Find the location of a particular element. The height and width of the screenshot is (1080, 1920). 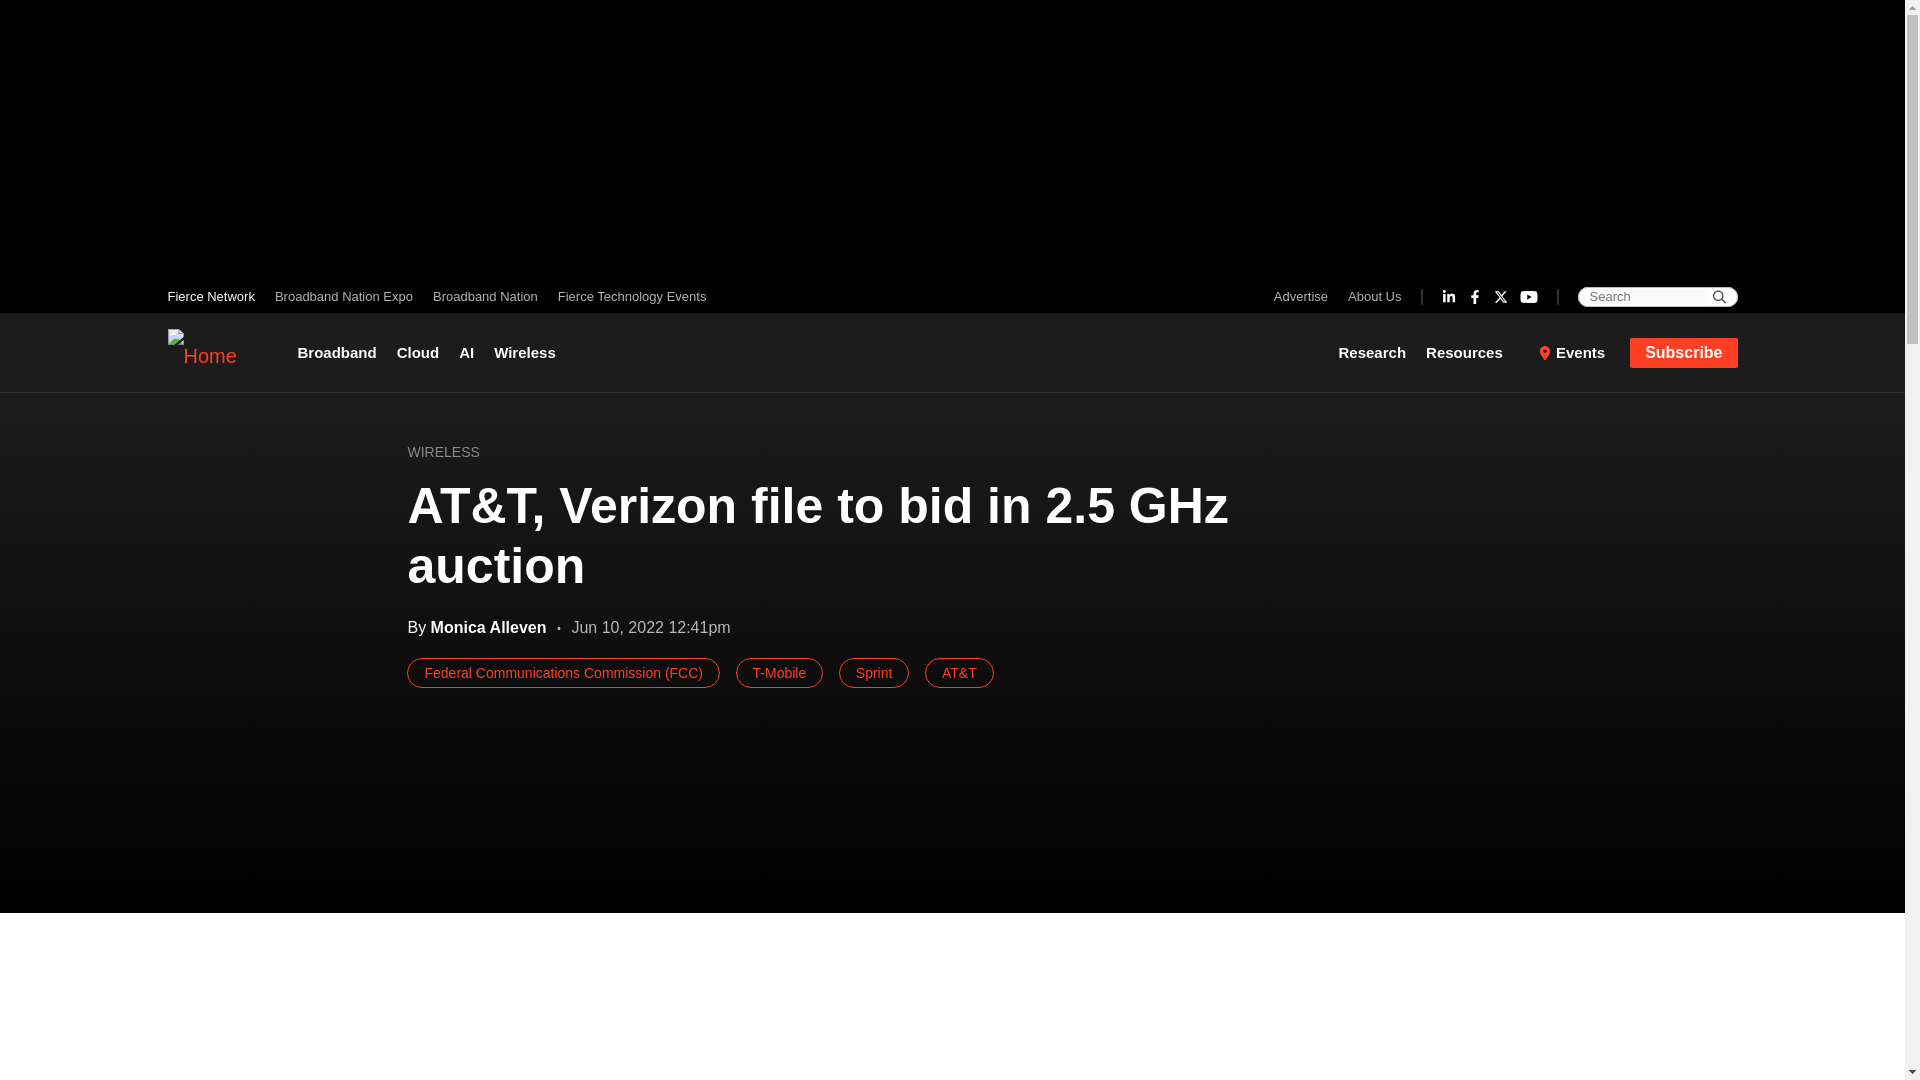

Broadband Nation is located at coordinates (484, 296).